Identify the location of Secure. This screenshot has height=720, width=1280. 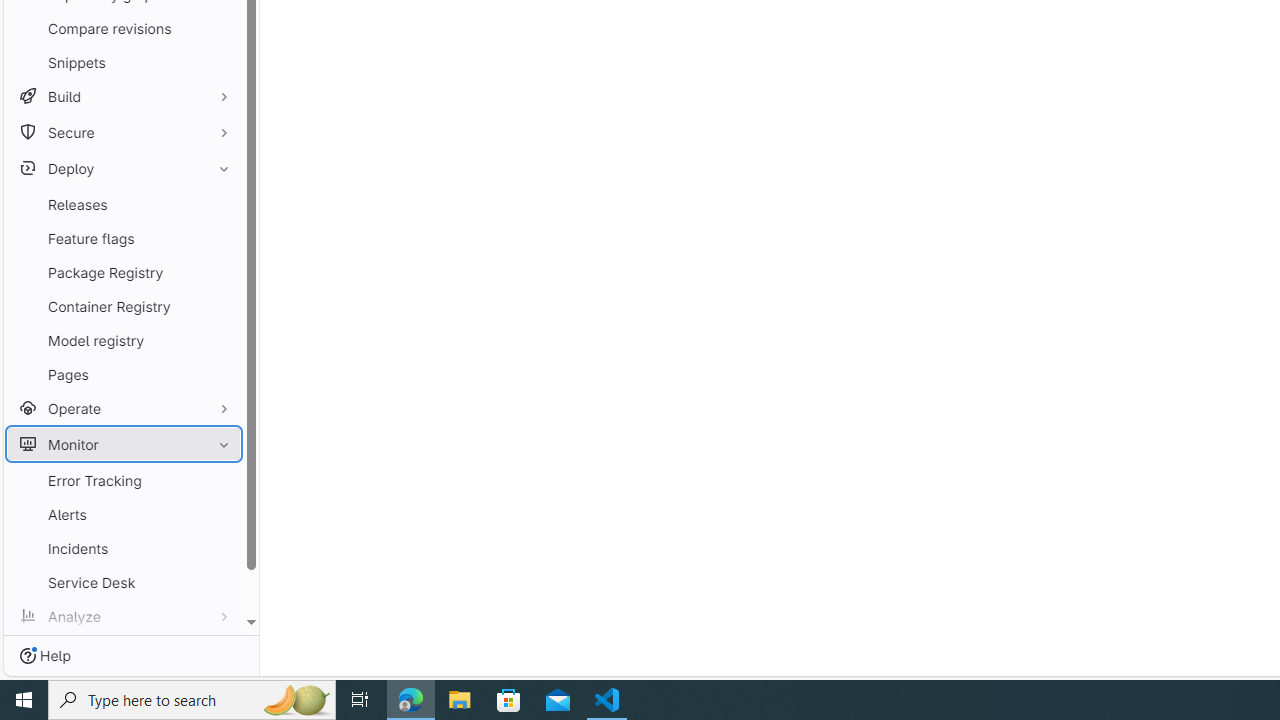
(124, 132).